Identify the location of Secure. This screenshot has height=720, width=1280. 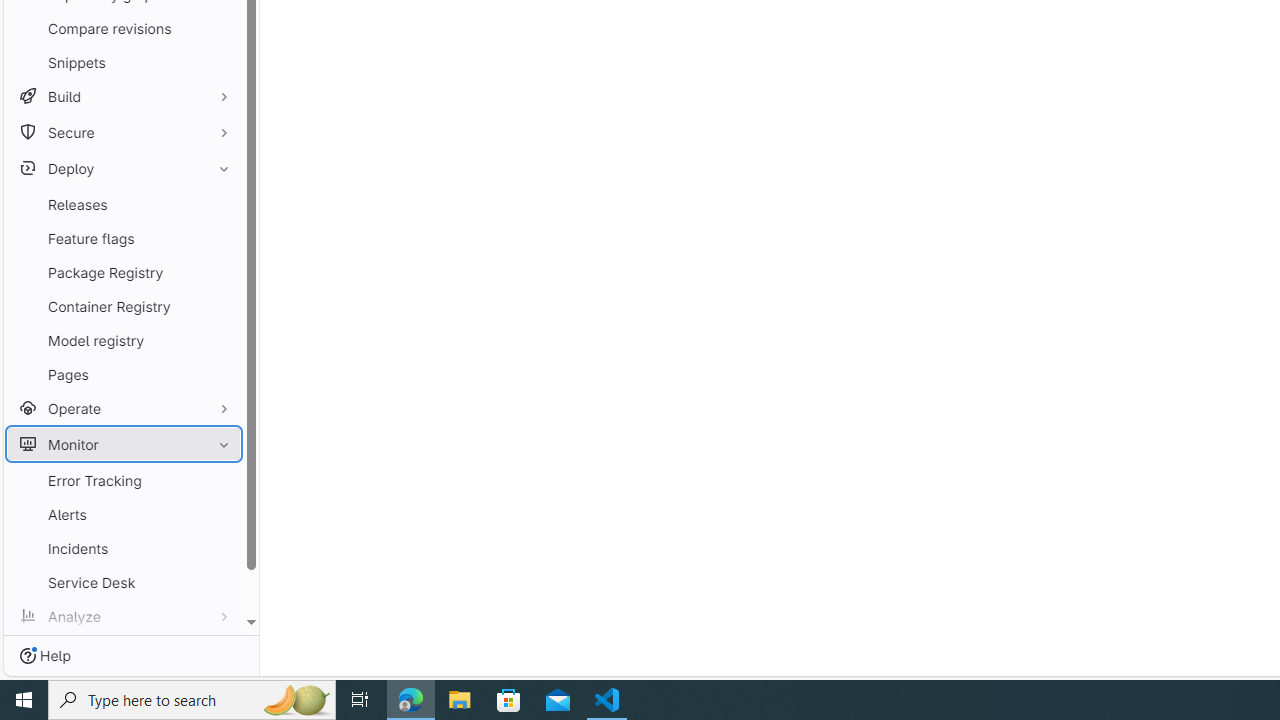
(124, 132).